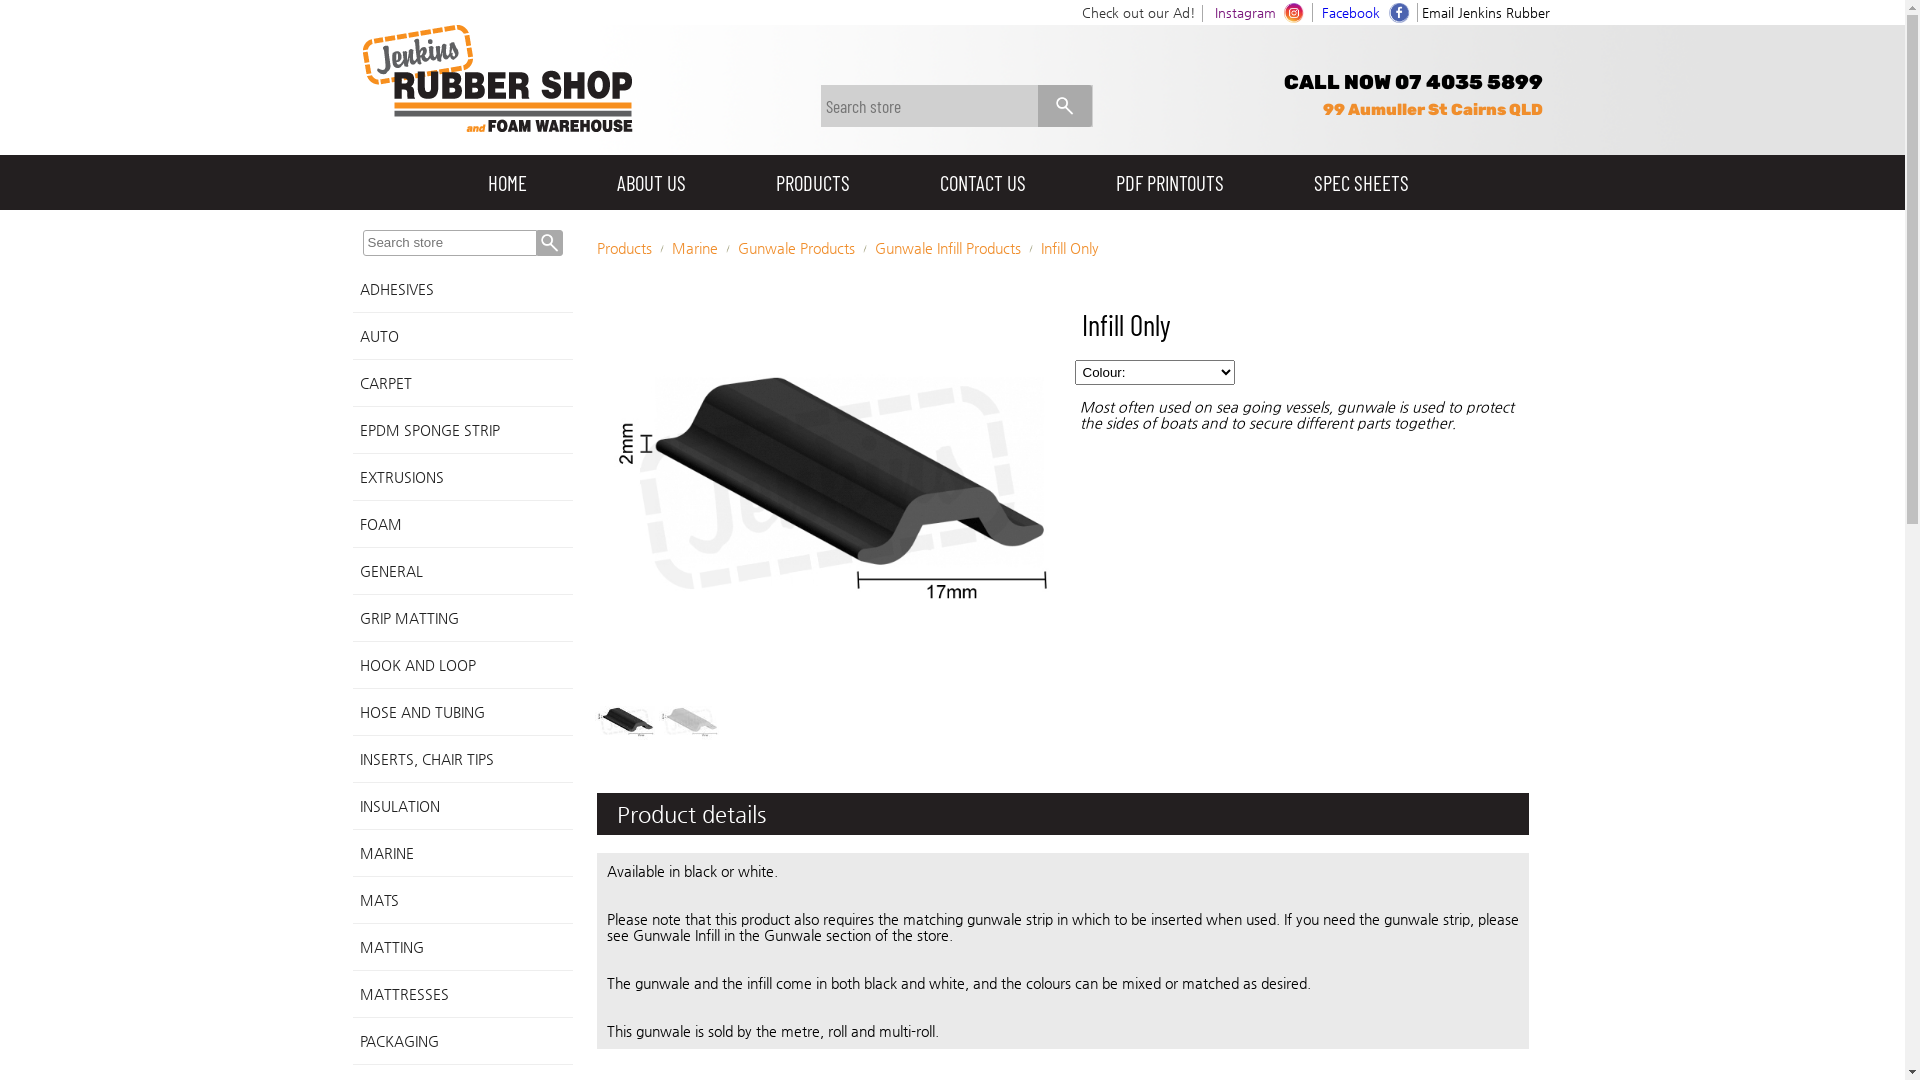 Image resolution: width=1920 pixels, height=1080 pixels. I want to click on INSULATION, so click(462, 806).